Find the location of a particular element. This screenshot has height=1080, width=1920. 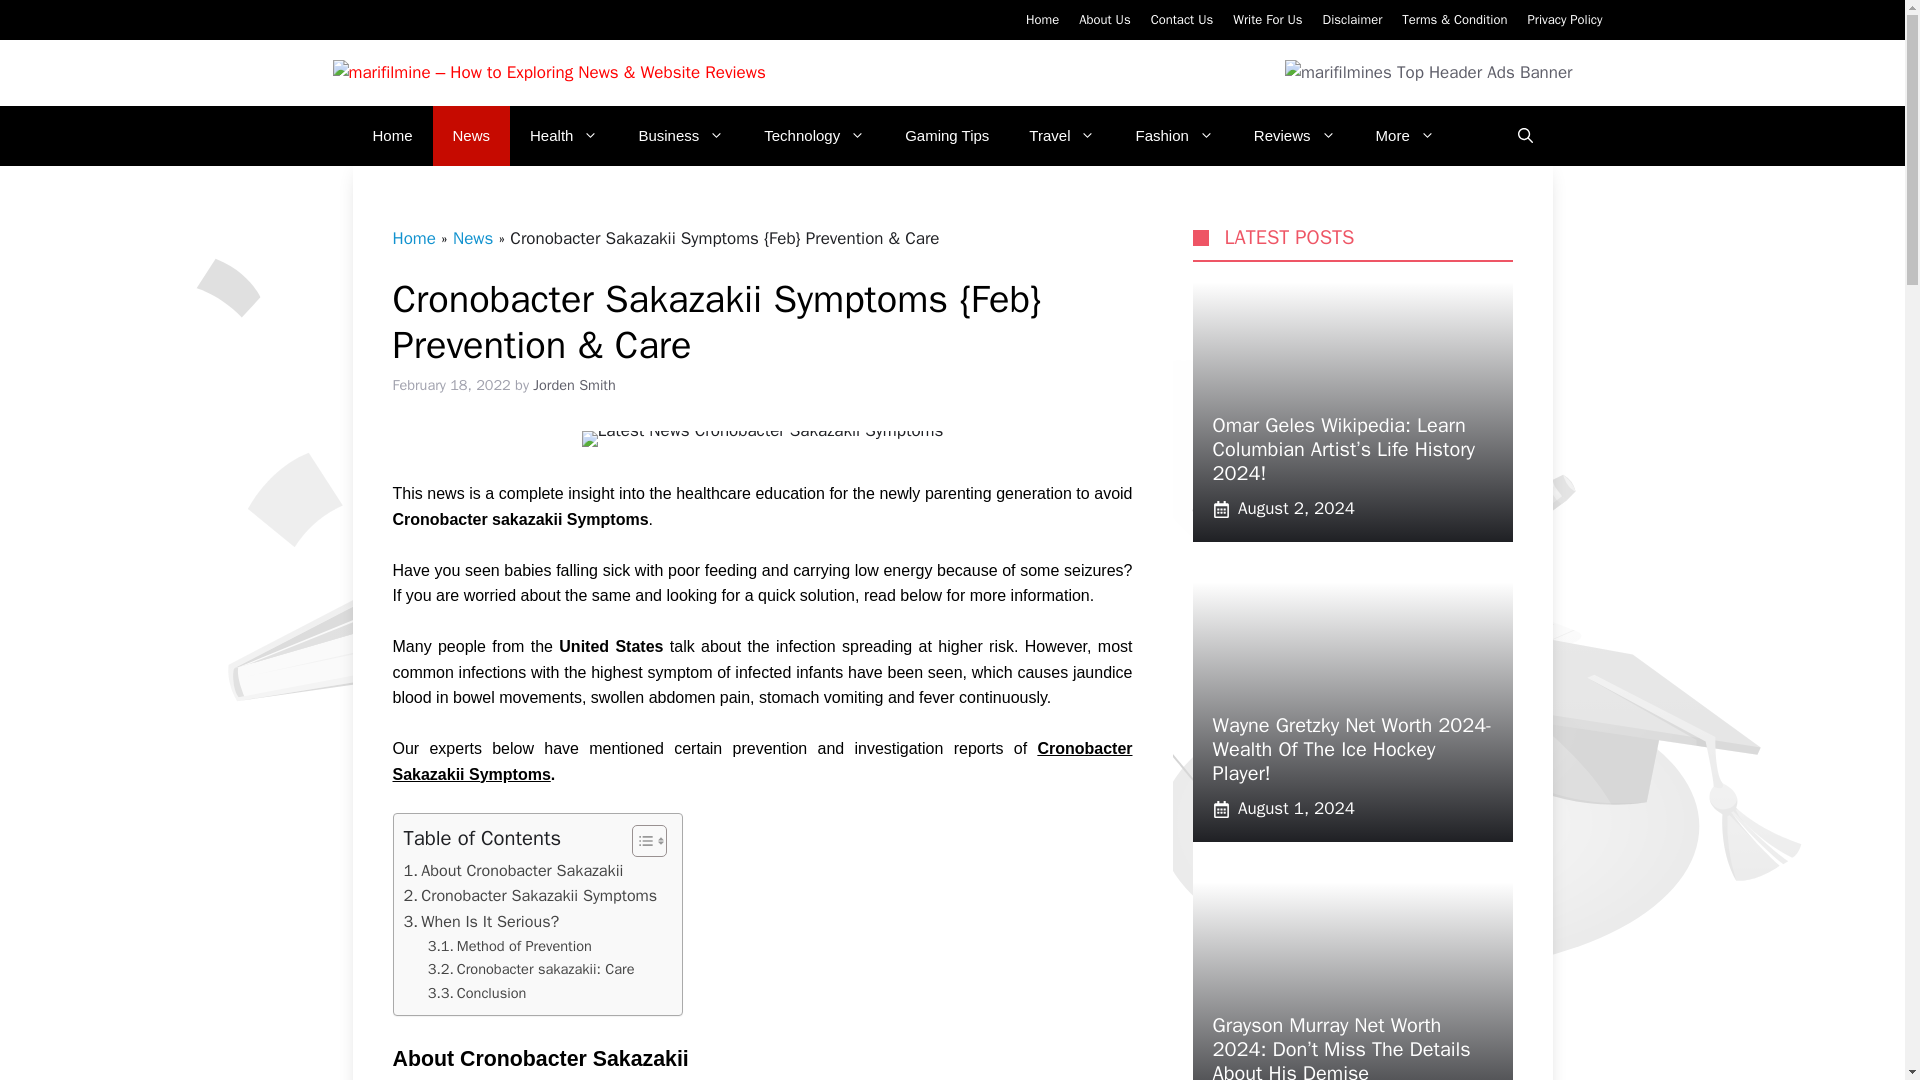

Contact Us is located at coordinates (1182, 19).